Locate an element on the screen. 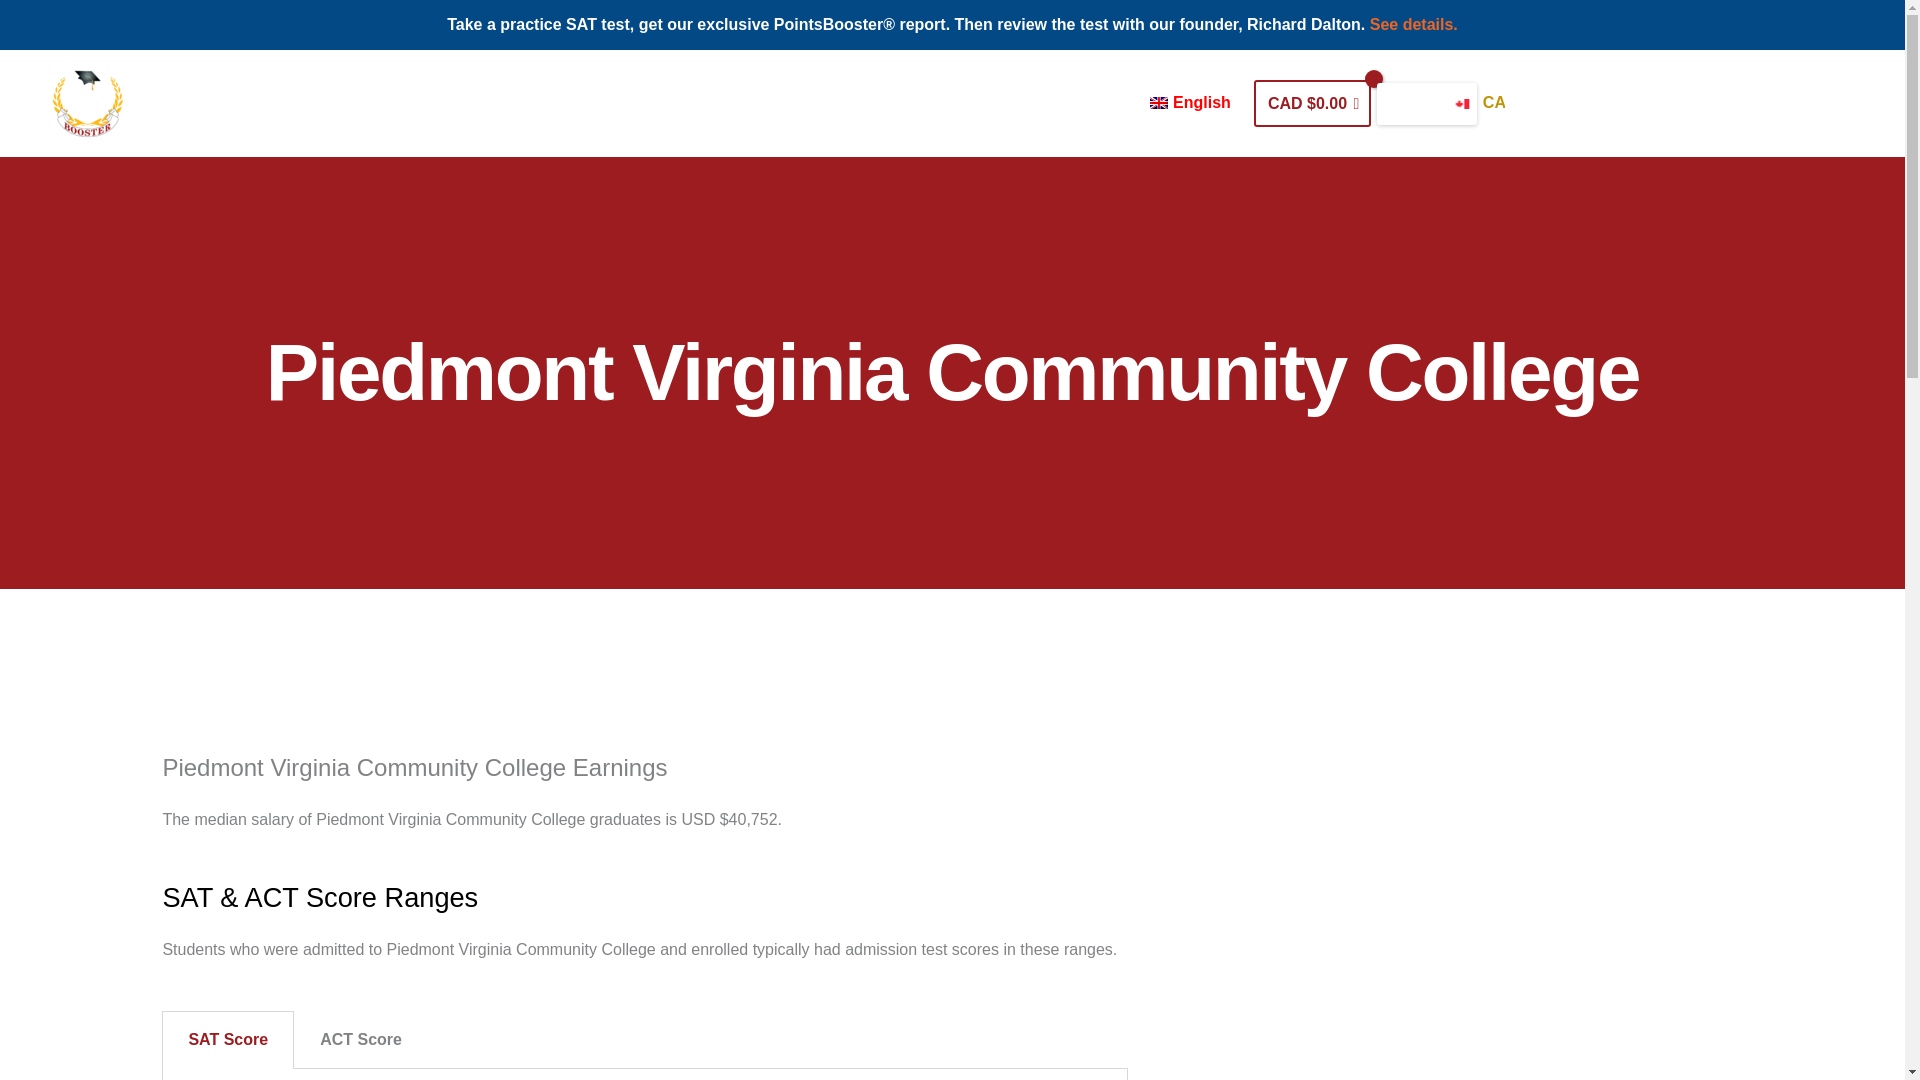 The image size is (1920, 1080). Why Us is located at coordinates (851, 103).